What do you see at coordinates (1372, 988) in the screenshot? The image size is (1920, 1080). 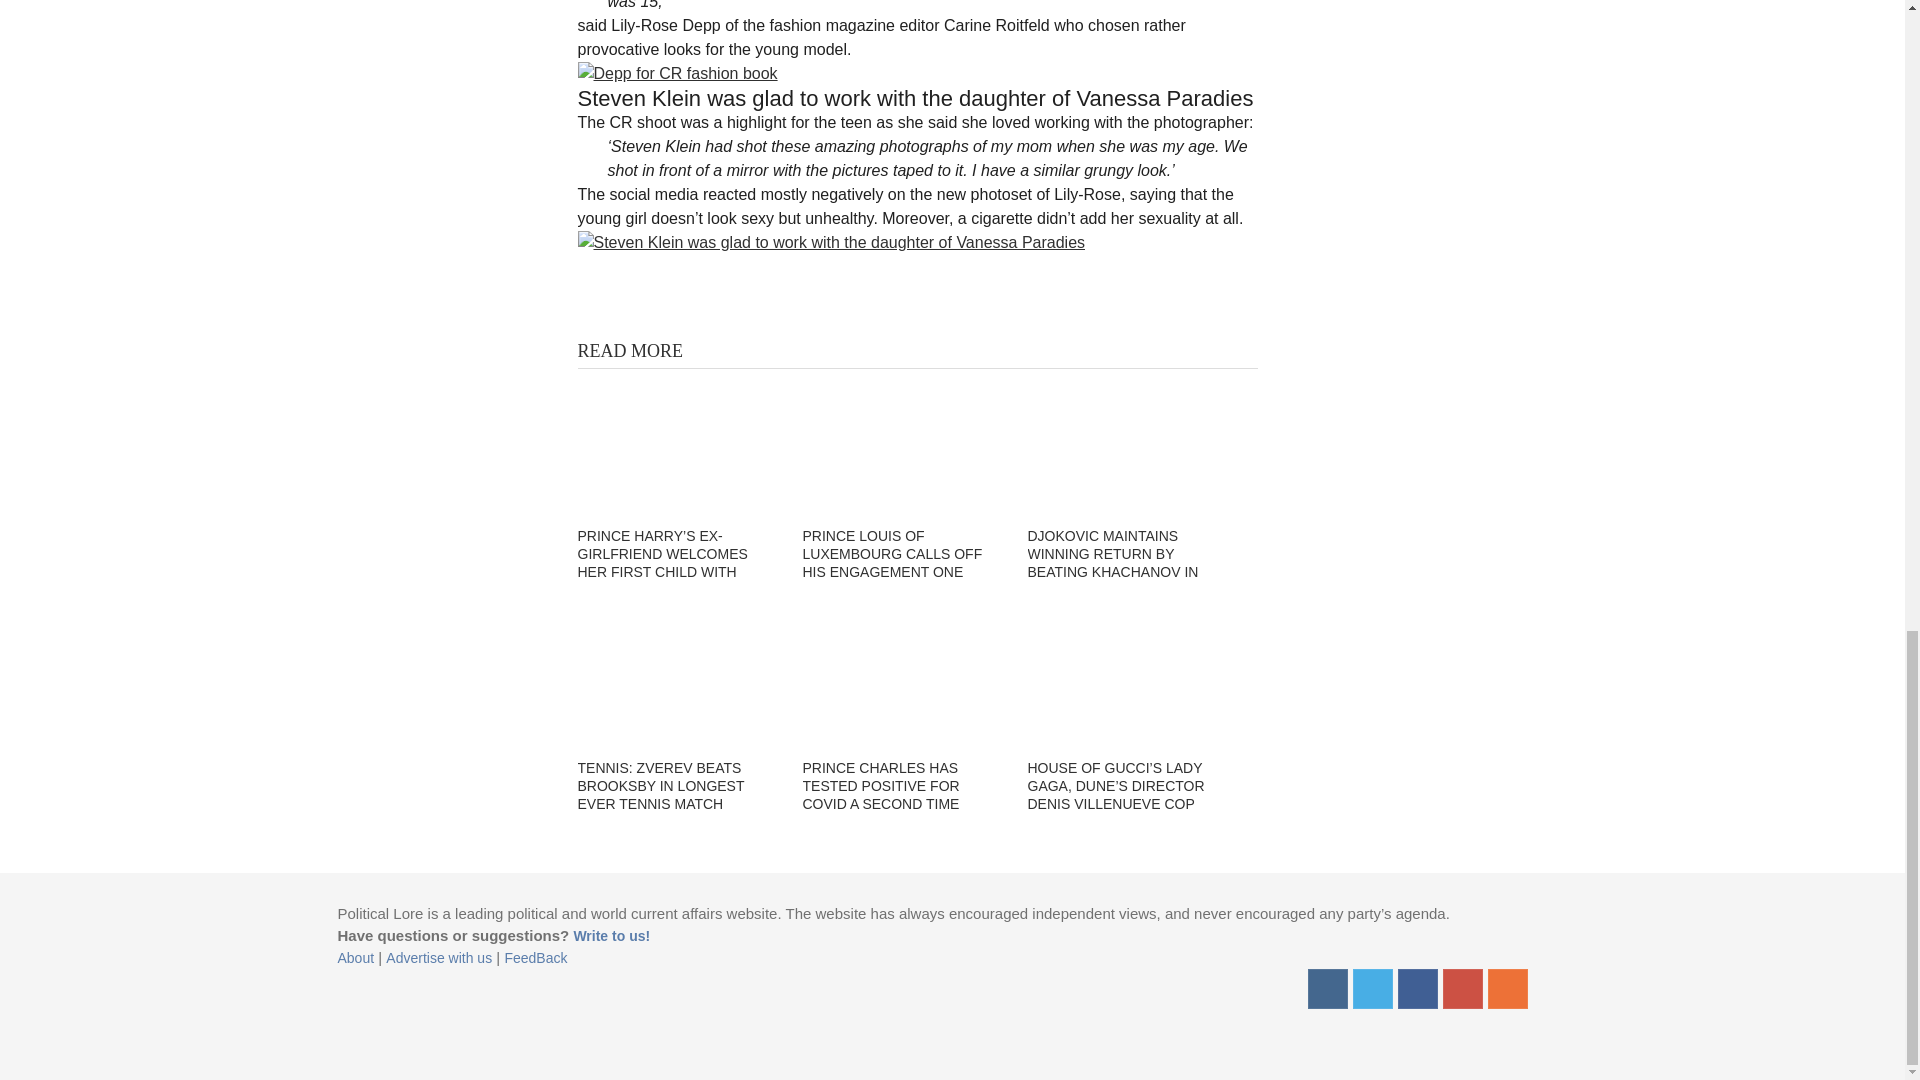 I see `Twitter` at bounding box center [1372, 988].